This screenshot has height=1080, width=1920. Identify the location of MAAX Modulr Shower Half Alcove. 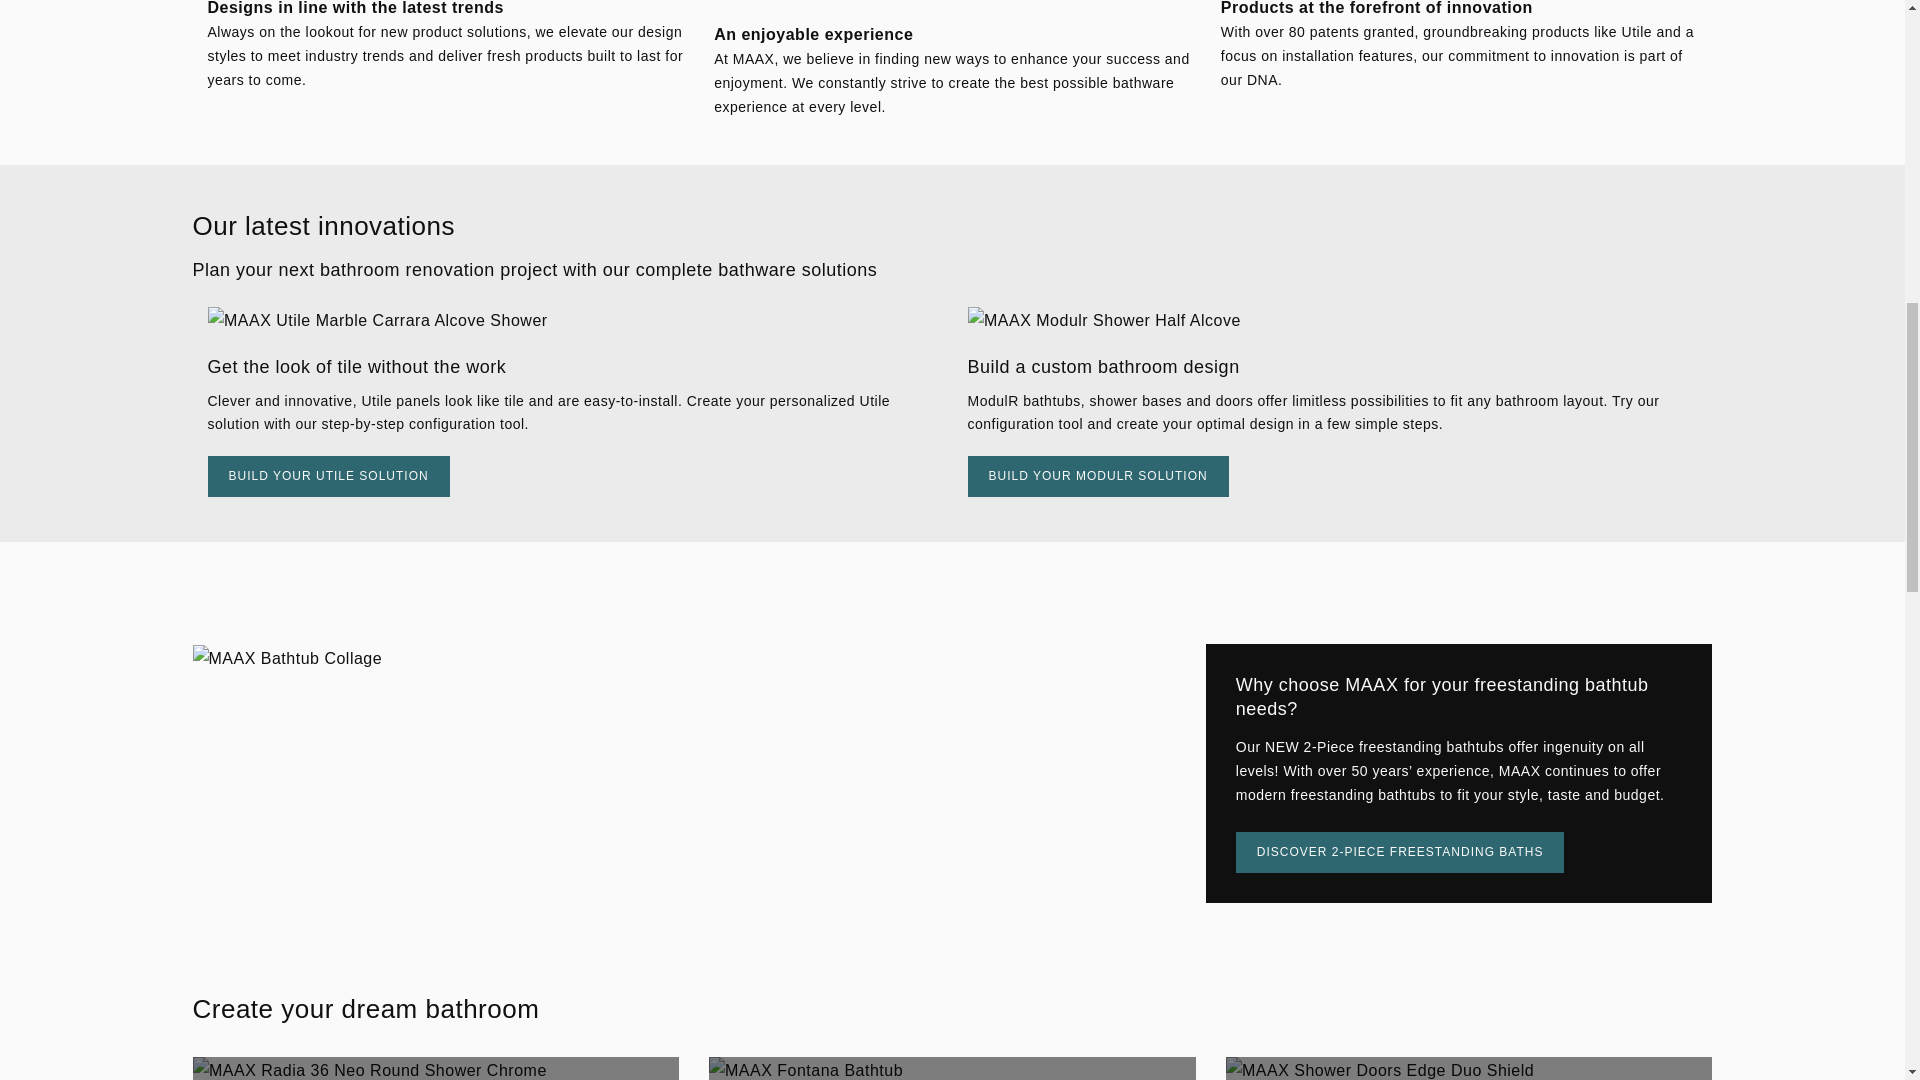
(1332, 320).